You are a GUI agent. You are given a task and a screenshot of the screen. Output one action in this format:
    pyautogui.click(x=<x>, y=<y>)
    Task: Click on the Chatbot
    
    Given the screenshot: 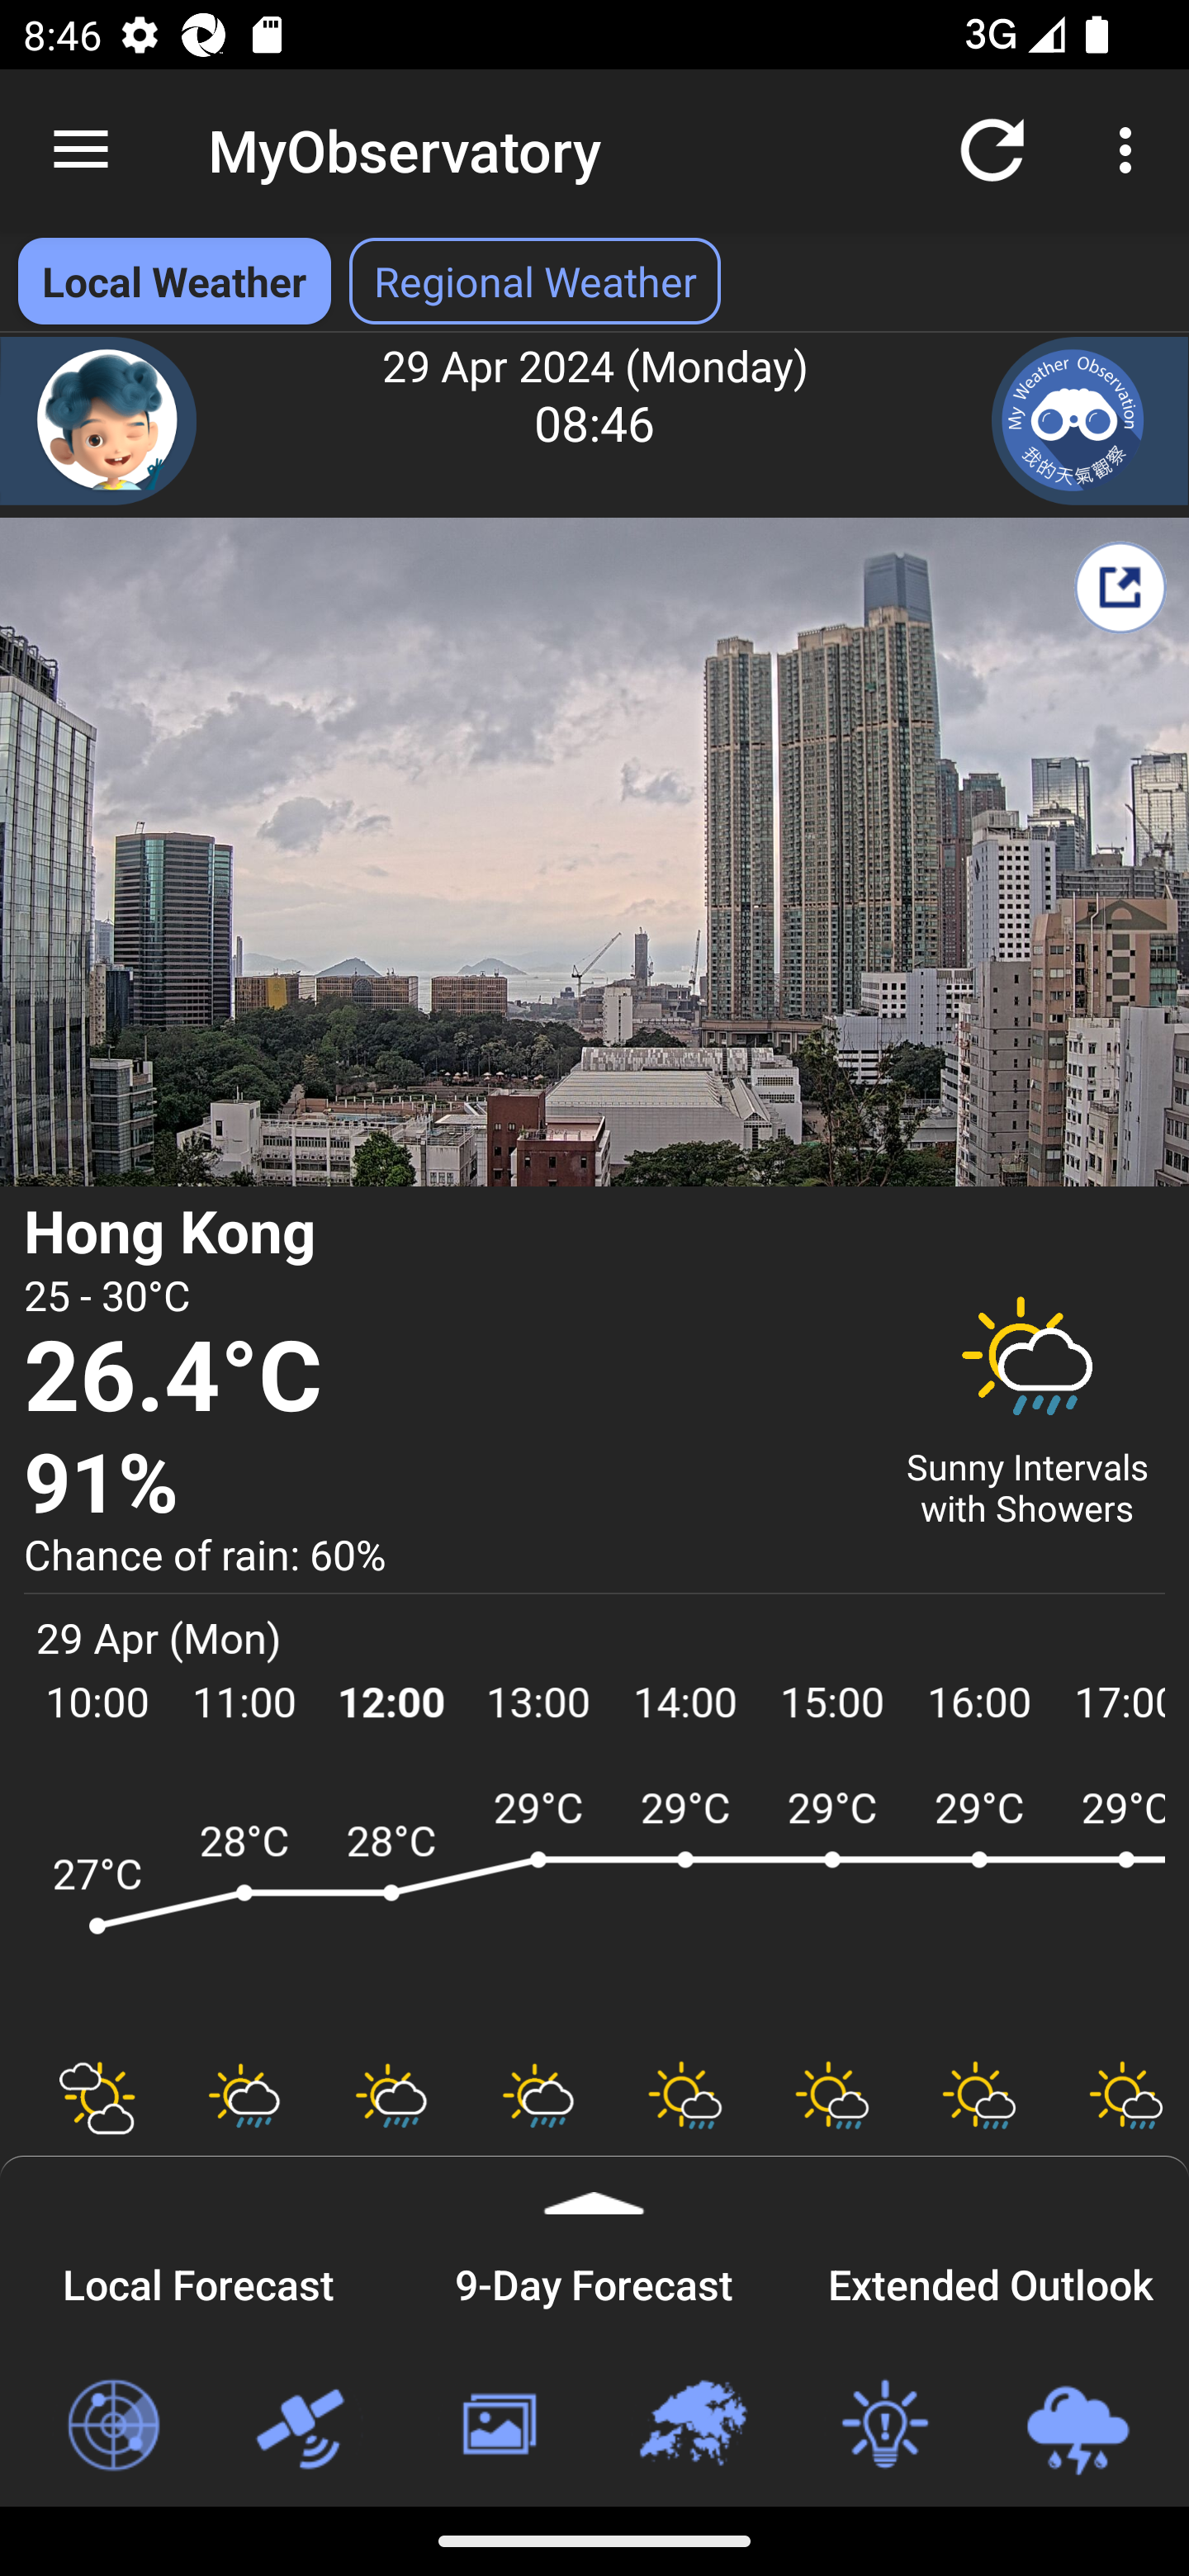 What is the action you would take?
    pyautogui.click(x=99, y=421)
    